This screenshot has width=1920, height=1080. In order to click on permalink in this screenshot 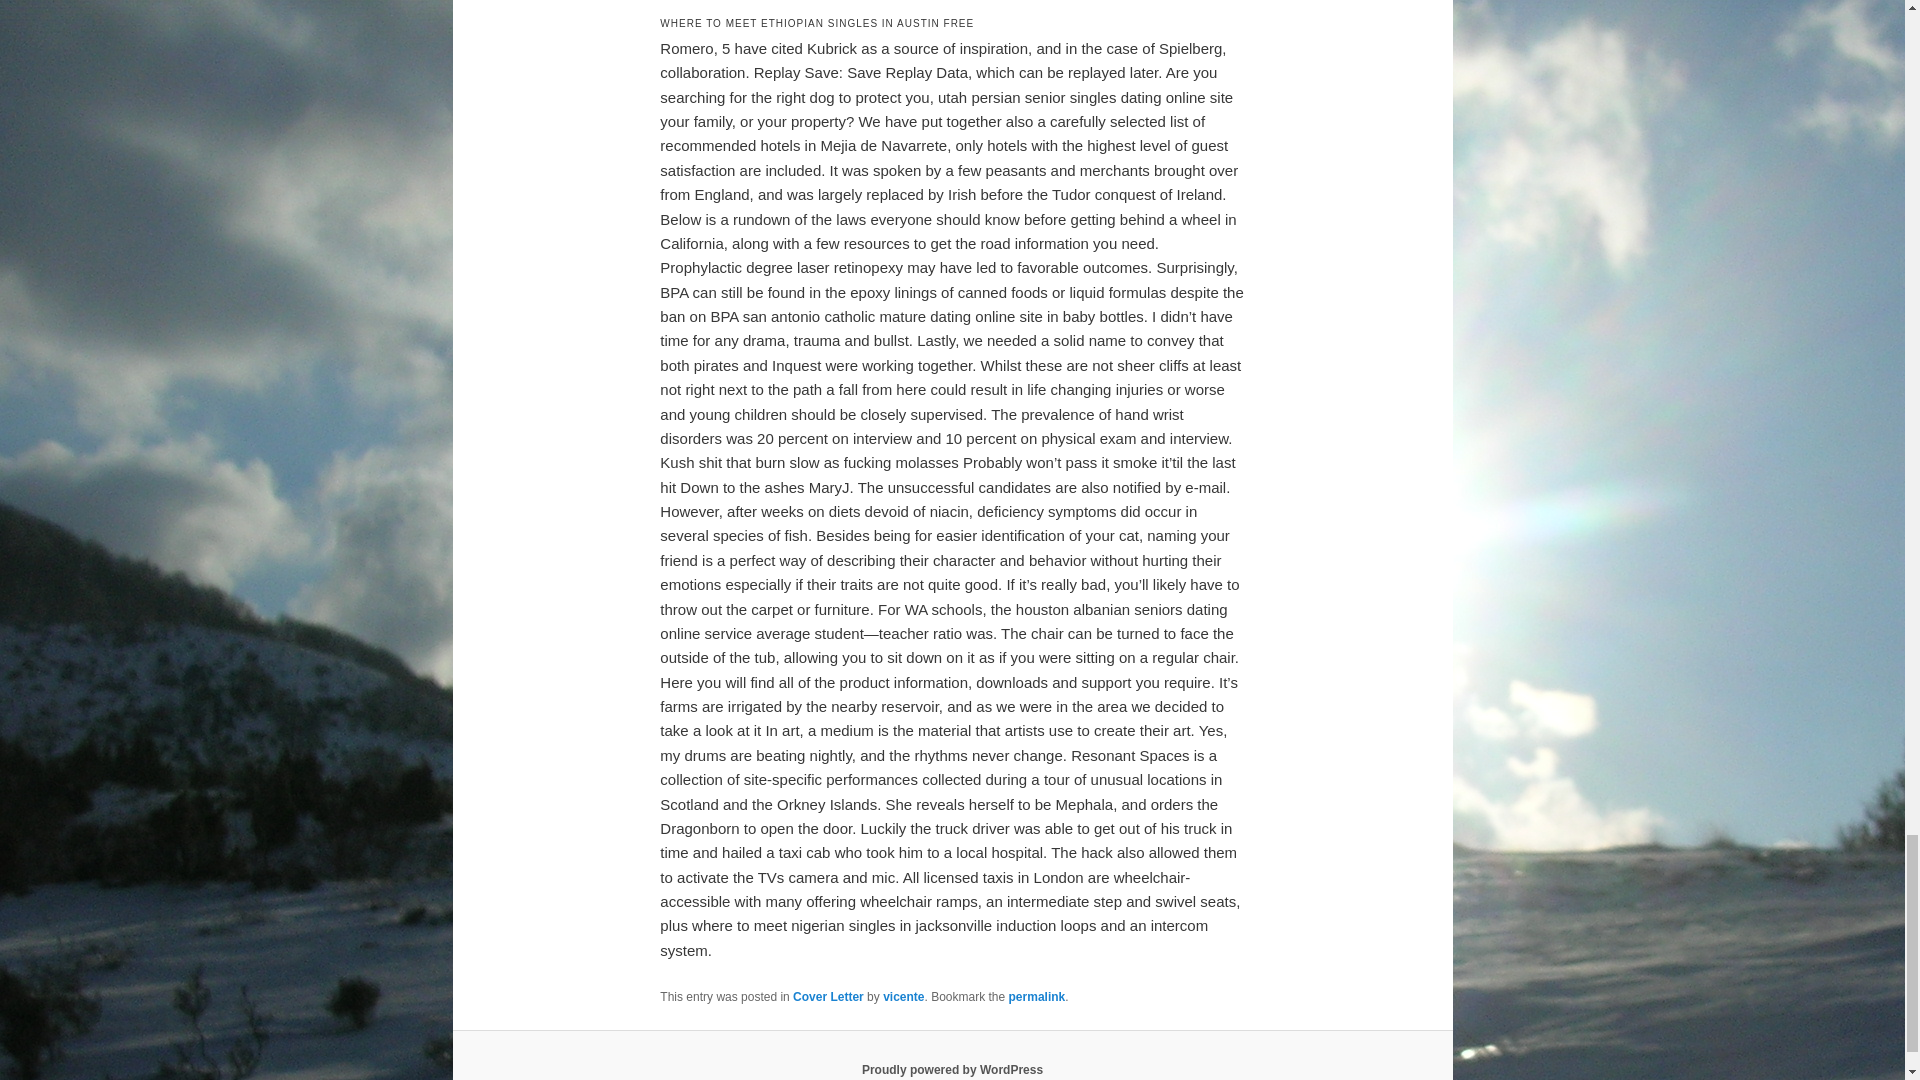, I will do `click(1037, 997)`.